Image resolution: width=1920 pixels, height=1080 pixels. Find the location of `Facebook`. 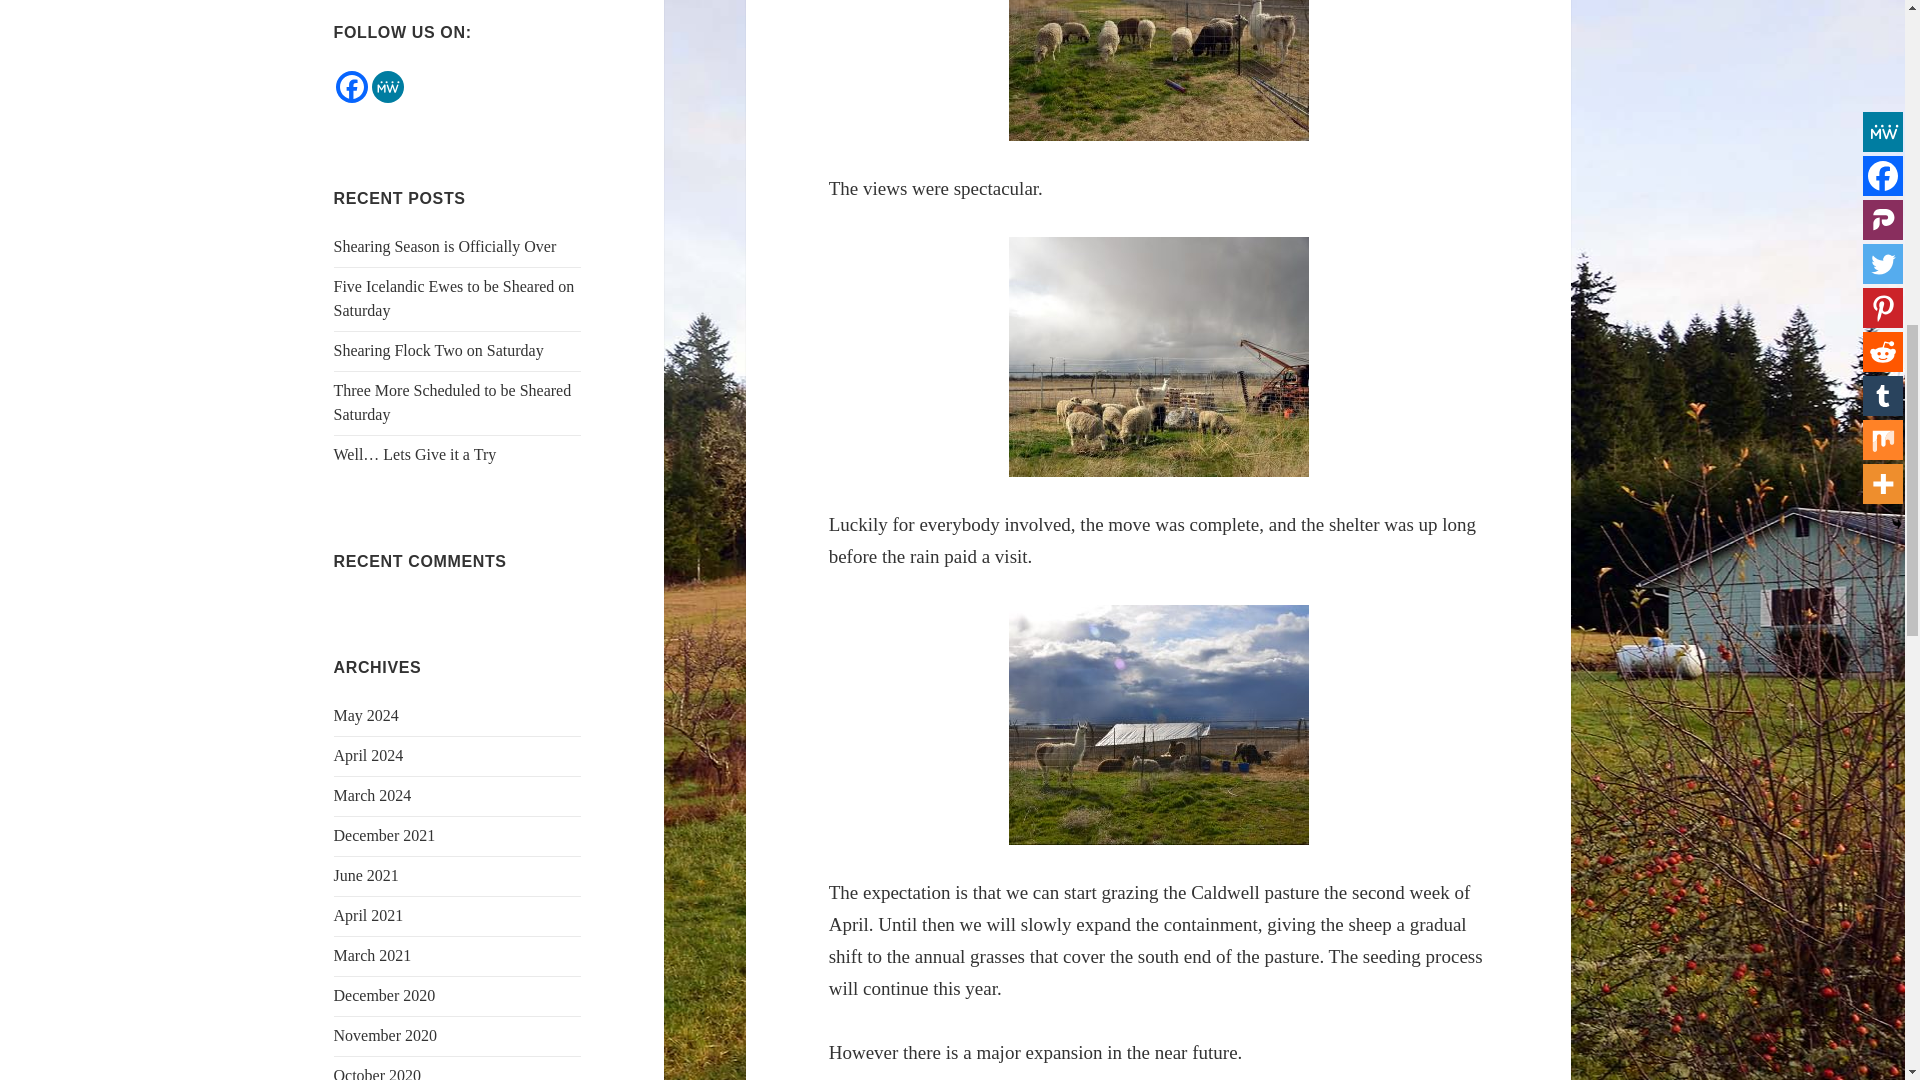

Facebook is located at coordinates (352, 86).